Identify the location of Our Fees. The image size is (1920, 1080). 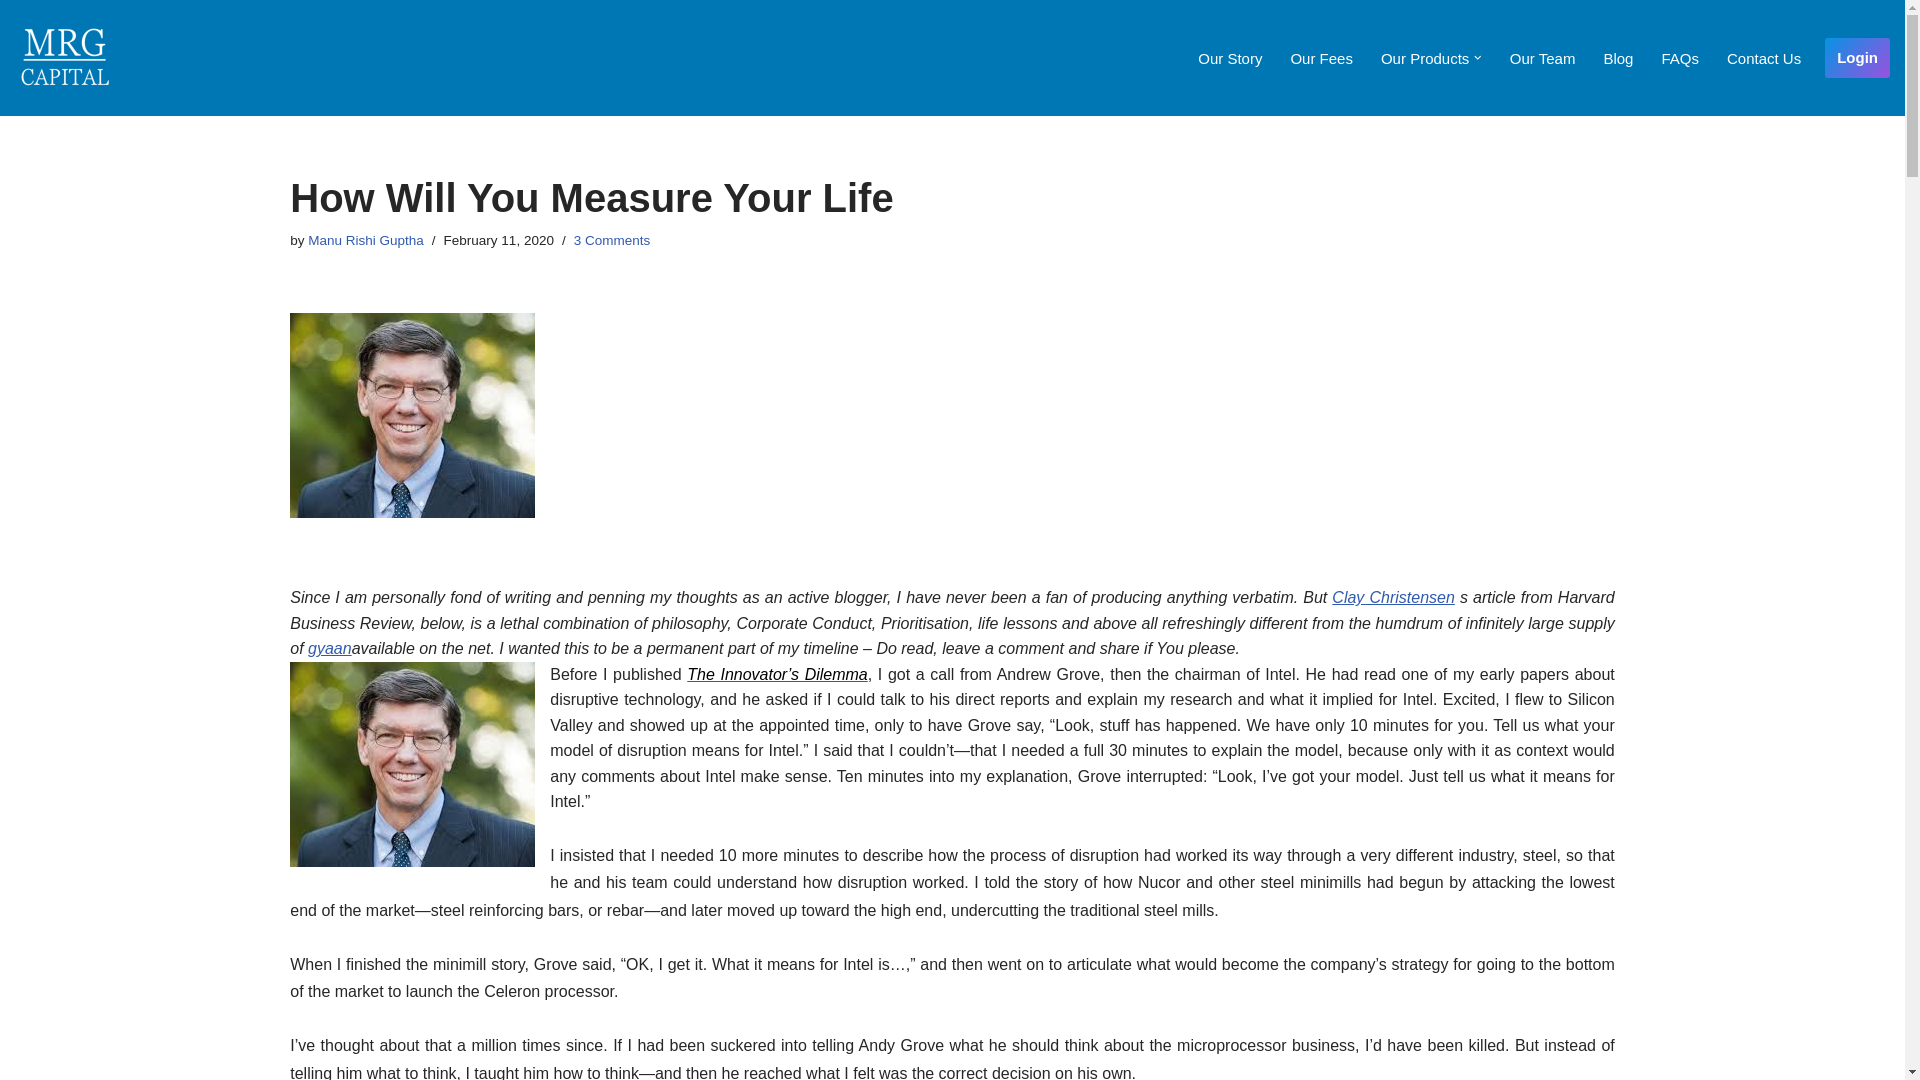
(1322, 58).